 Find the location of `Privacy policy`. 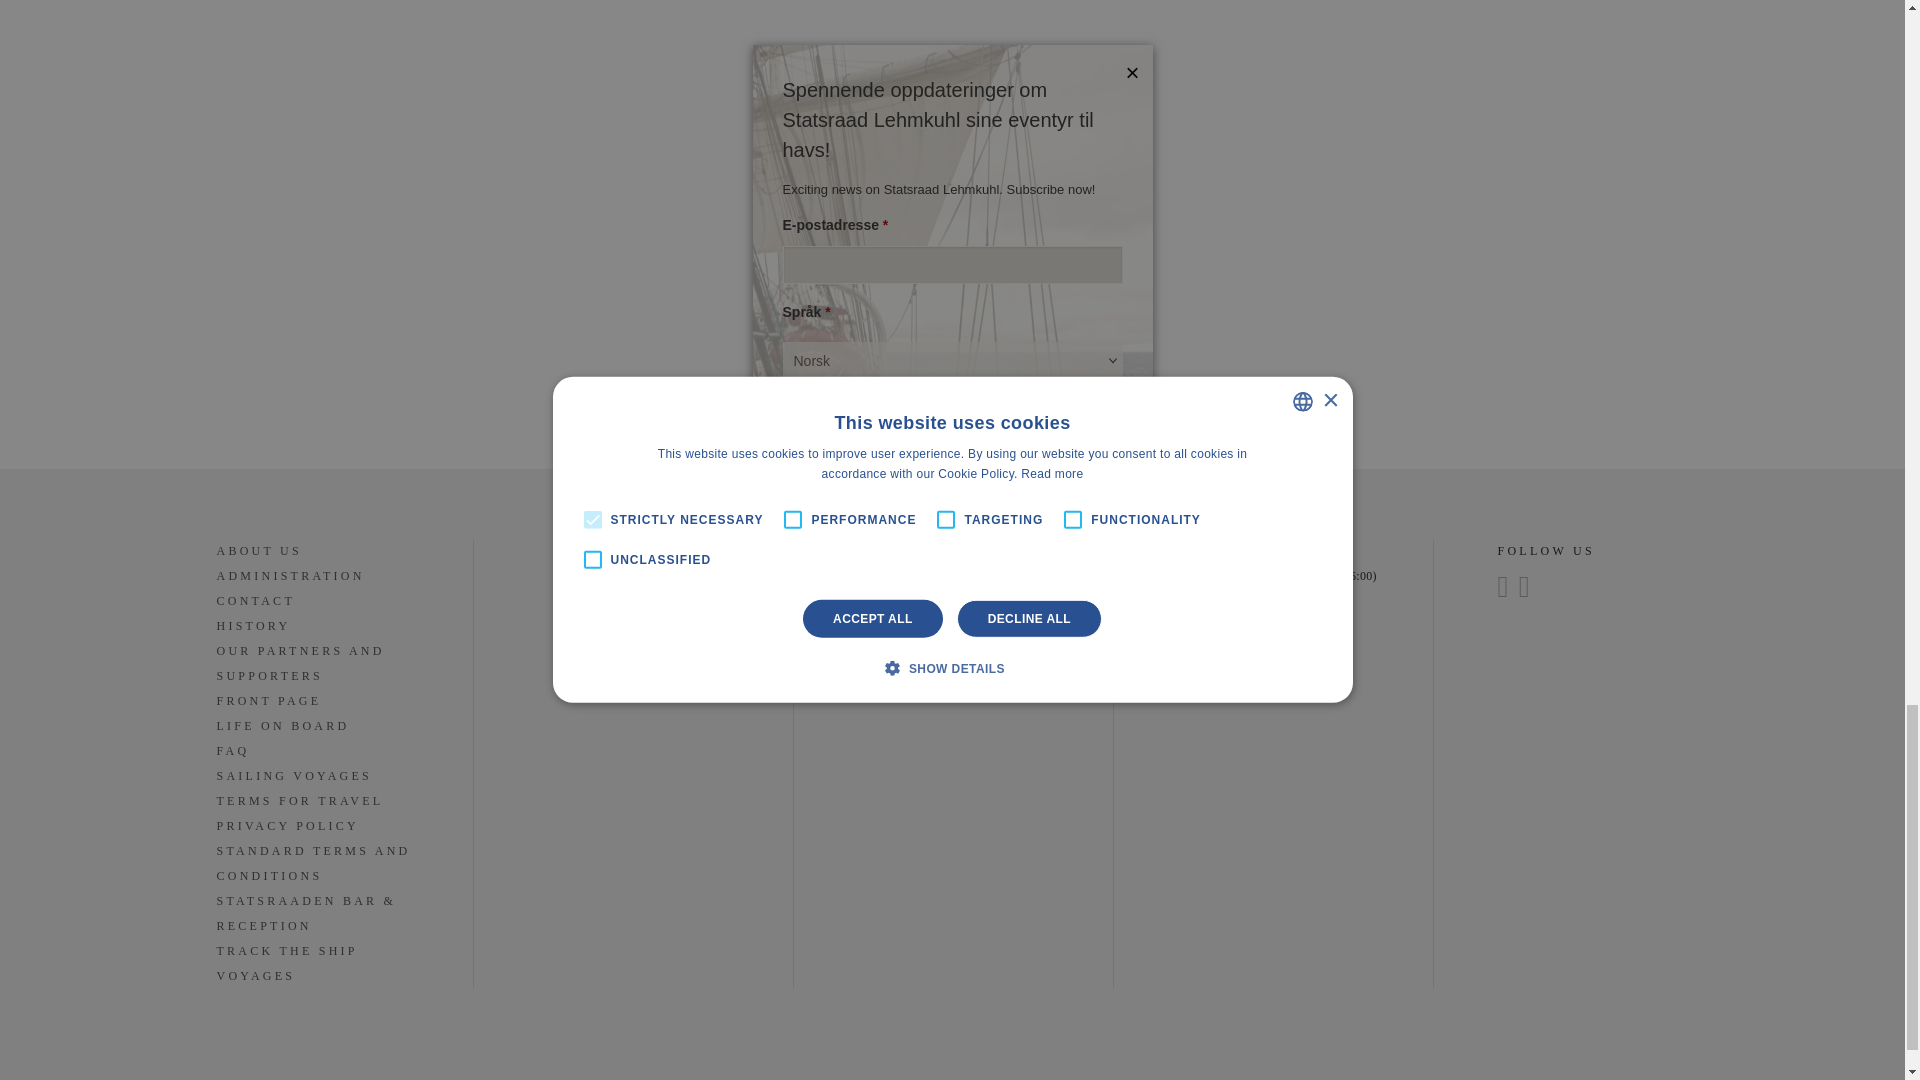

Privacy policy is located at coordinates (894, 650).